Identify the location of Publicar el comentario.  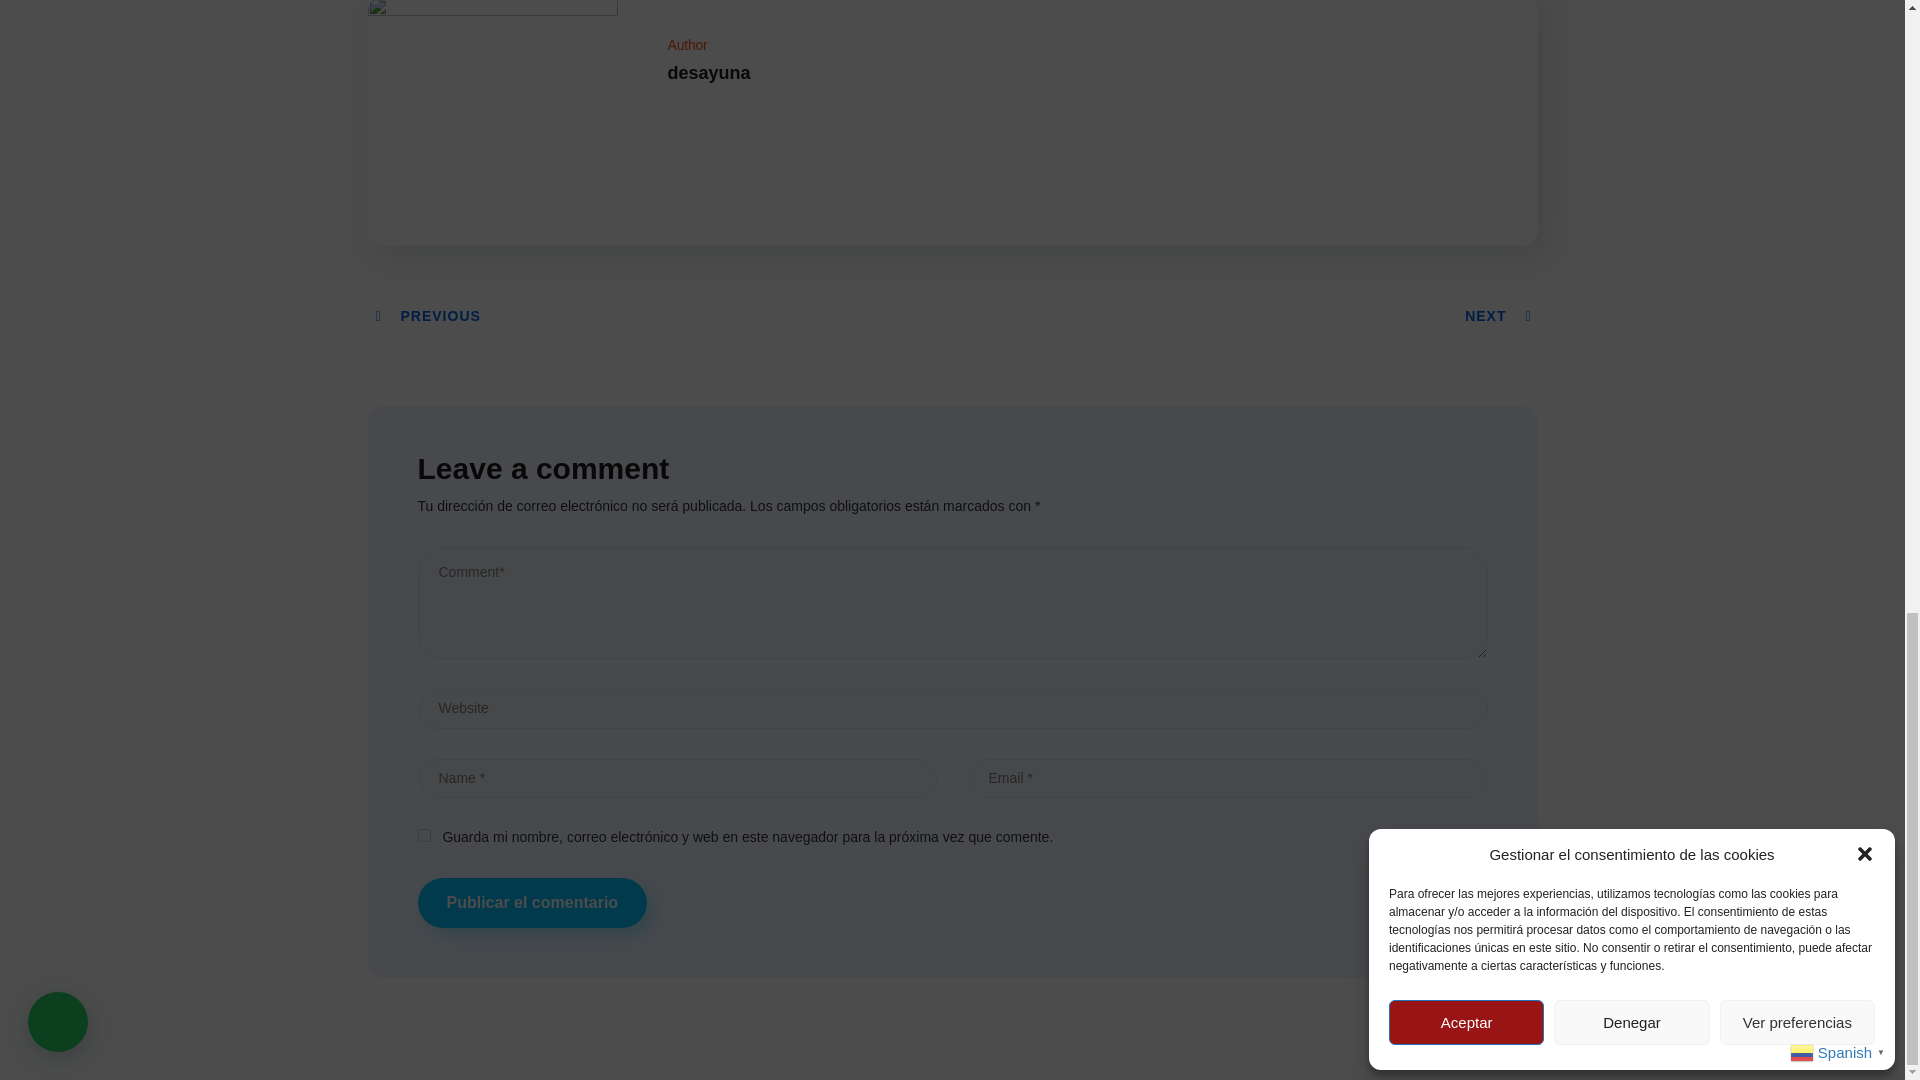
(533, 902).